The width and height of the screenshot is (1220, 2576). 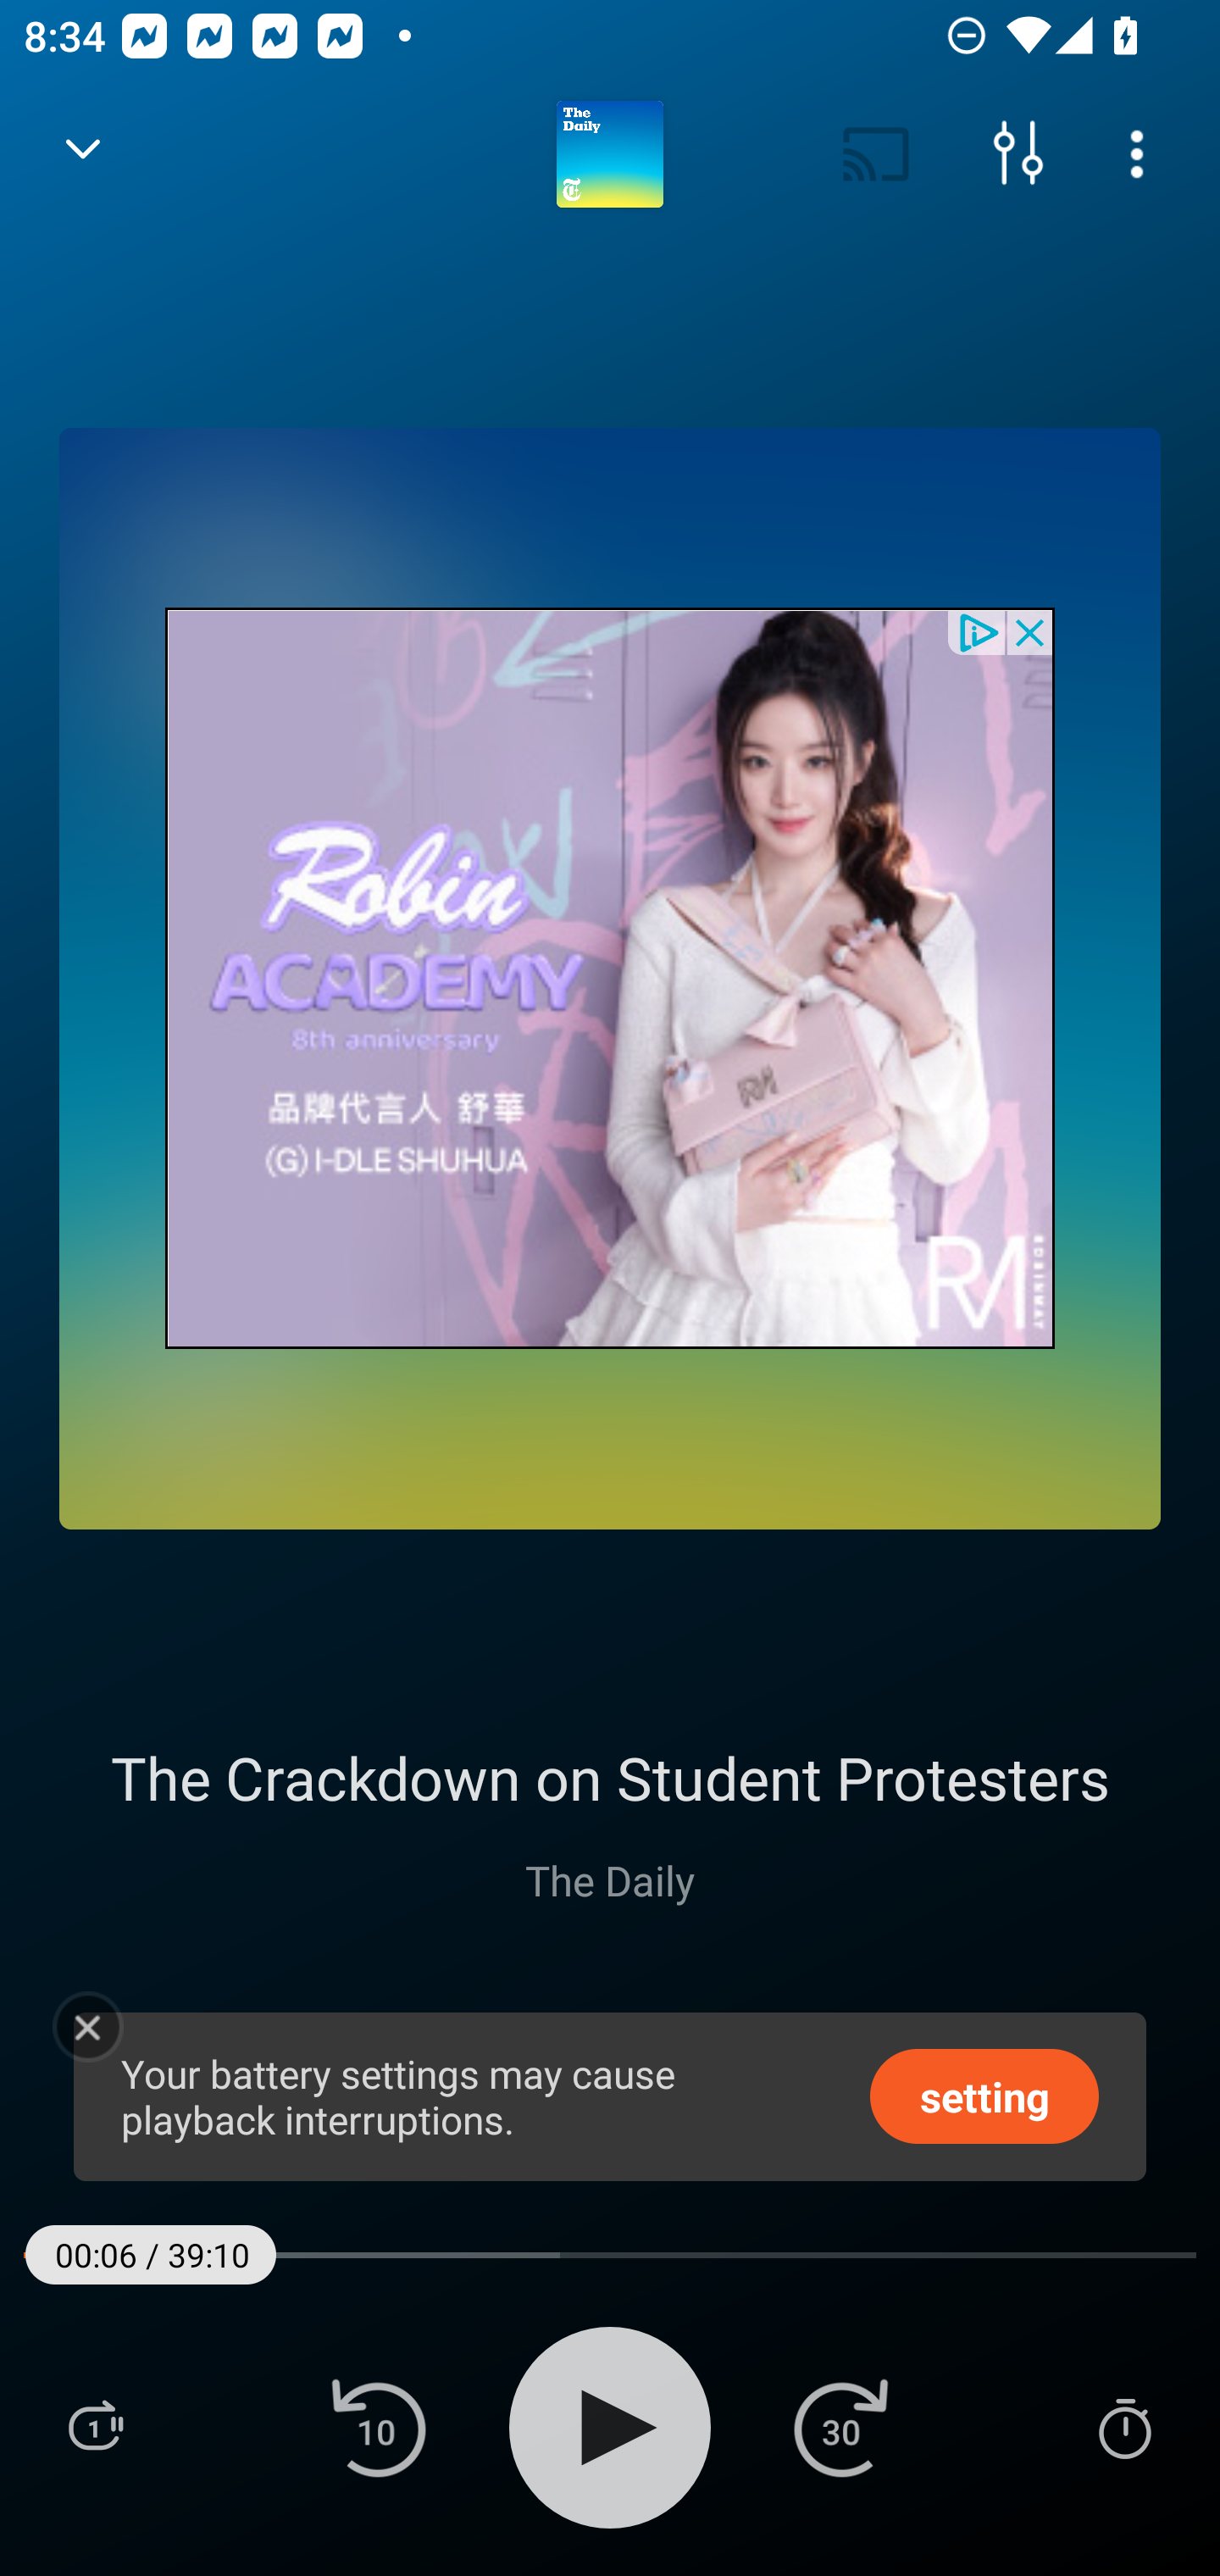 I want to click on  Playlist, so click(x=95, y=2427).